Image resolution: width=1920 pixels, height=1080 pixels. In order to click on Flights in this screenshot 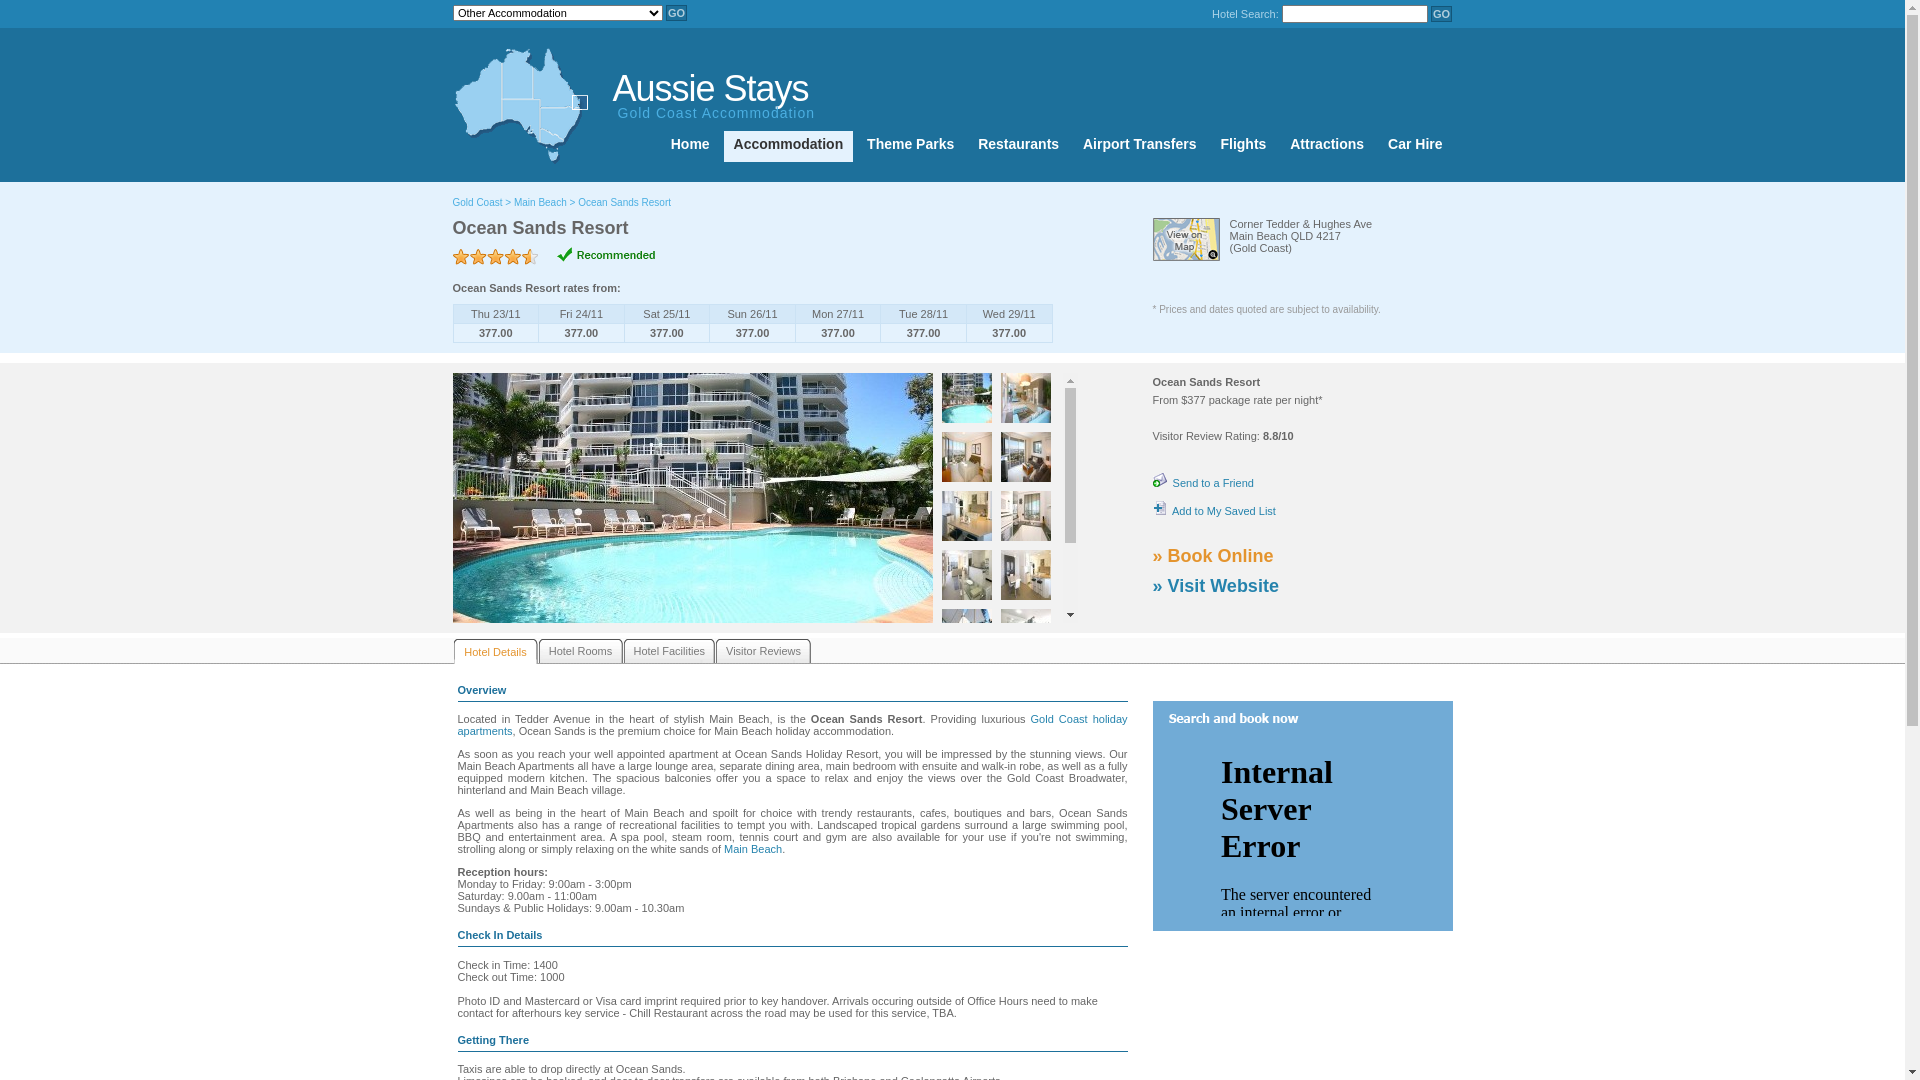, I will do `click(1243, 146)`.